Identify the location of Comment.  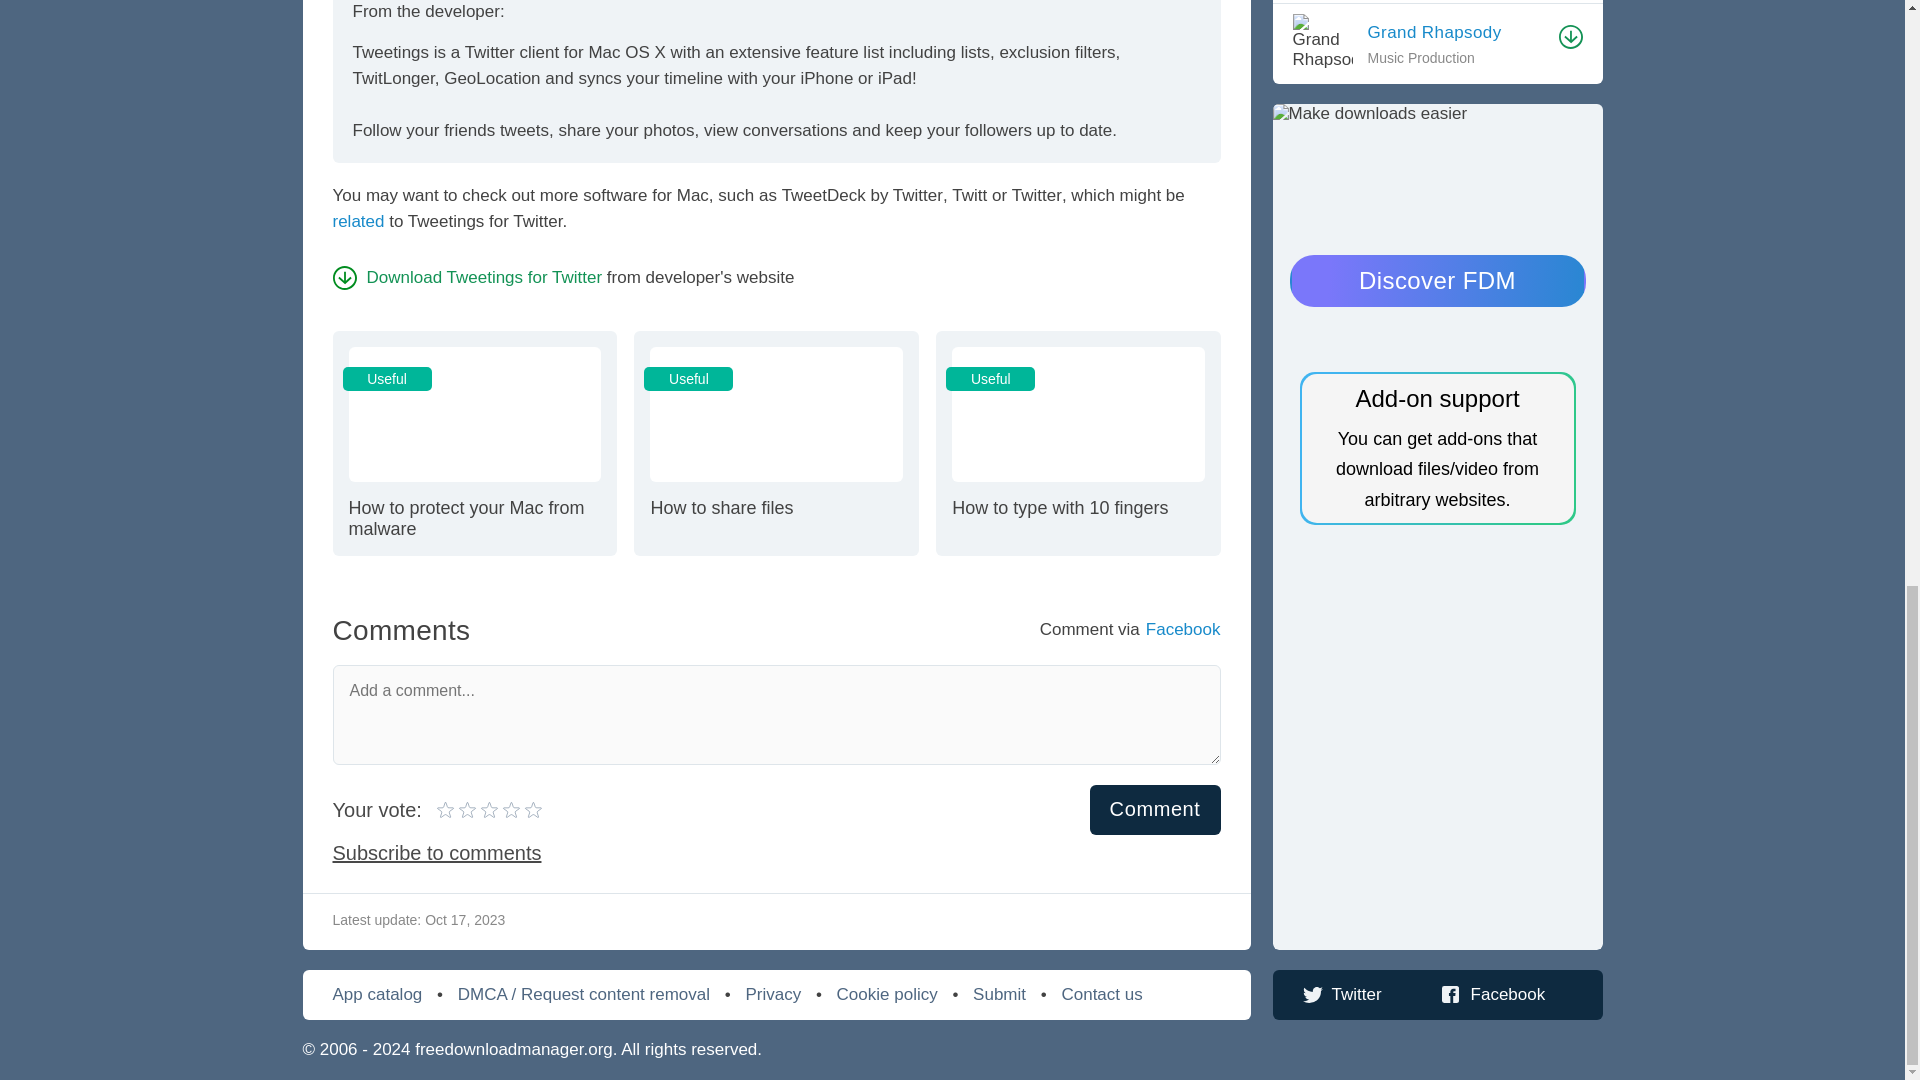
(480, 810).